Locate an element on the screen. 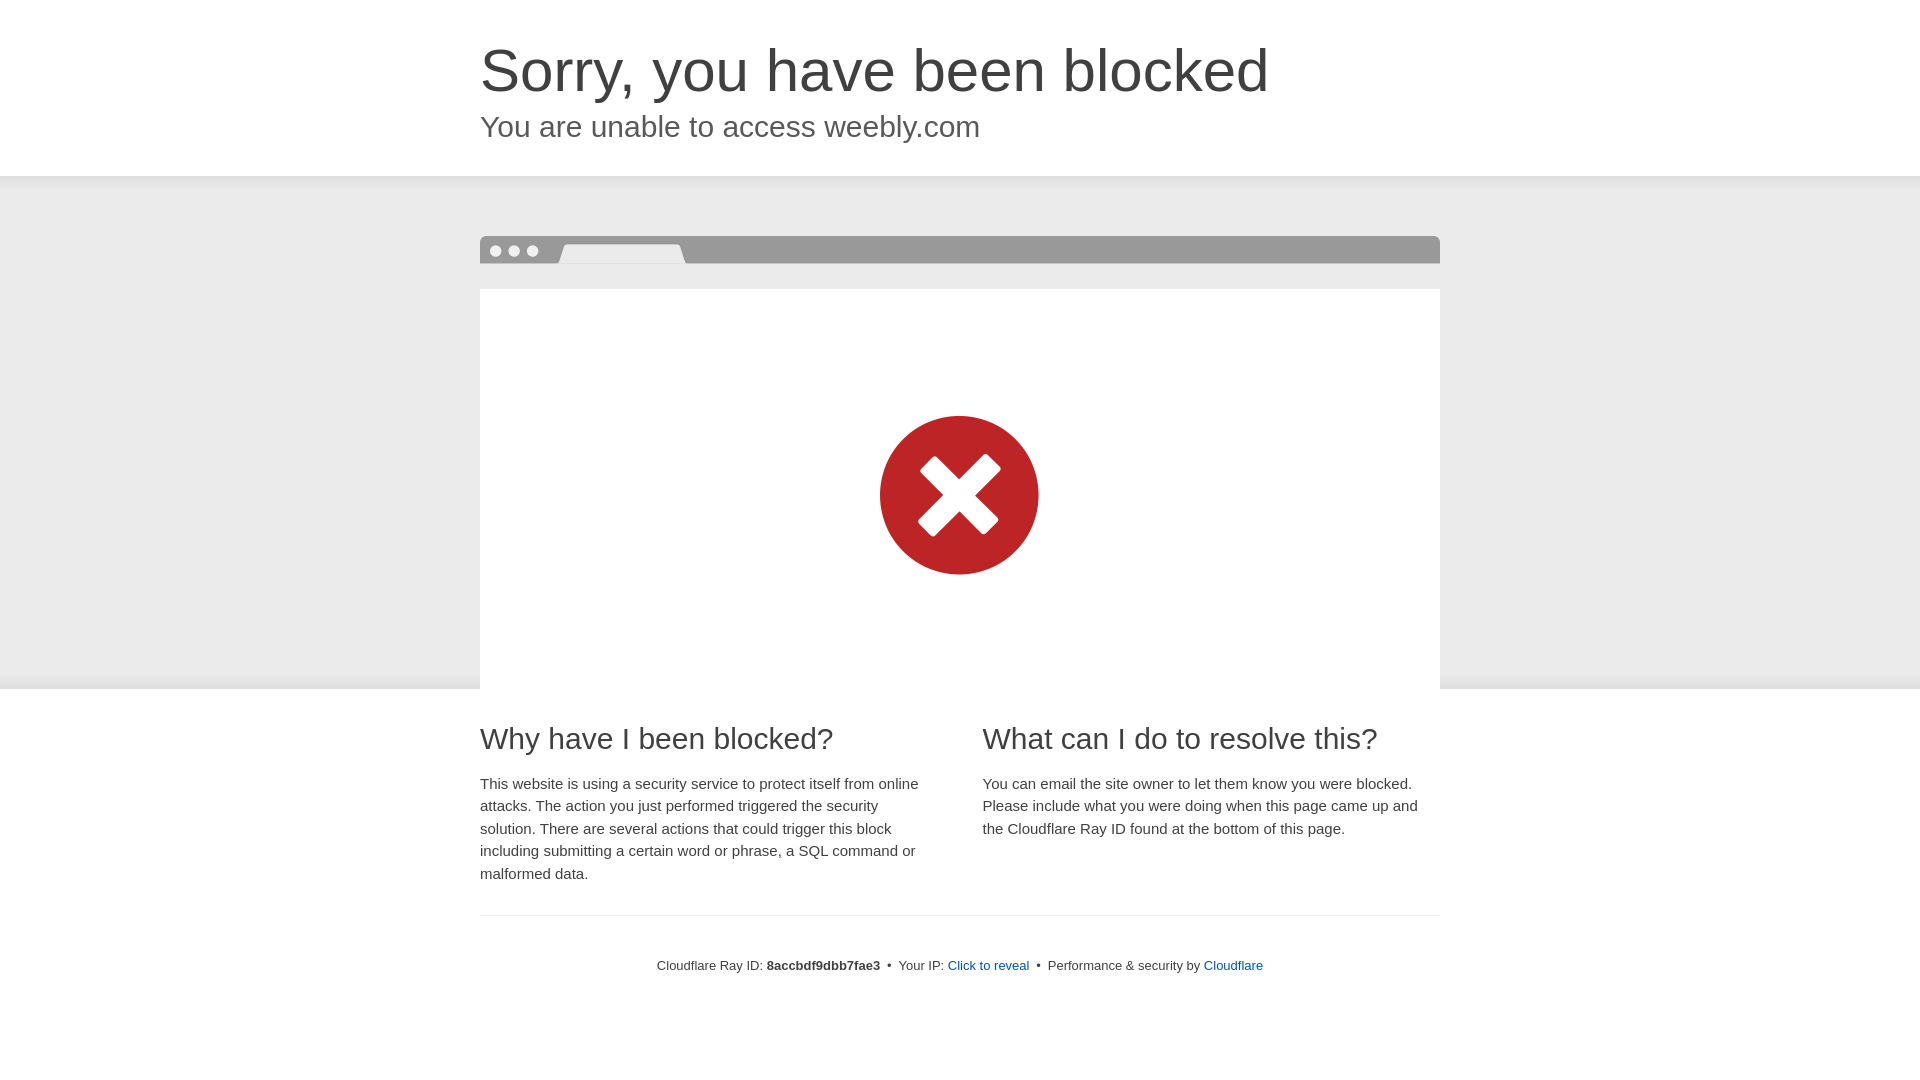 The width and height of the screenshot is (1920, 1080). Click to reveal is located at coordinates (988, 966).